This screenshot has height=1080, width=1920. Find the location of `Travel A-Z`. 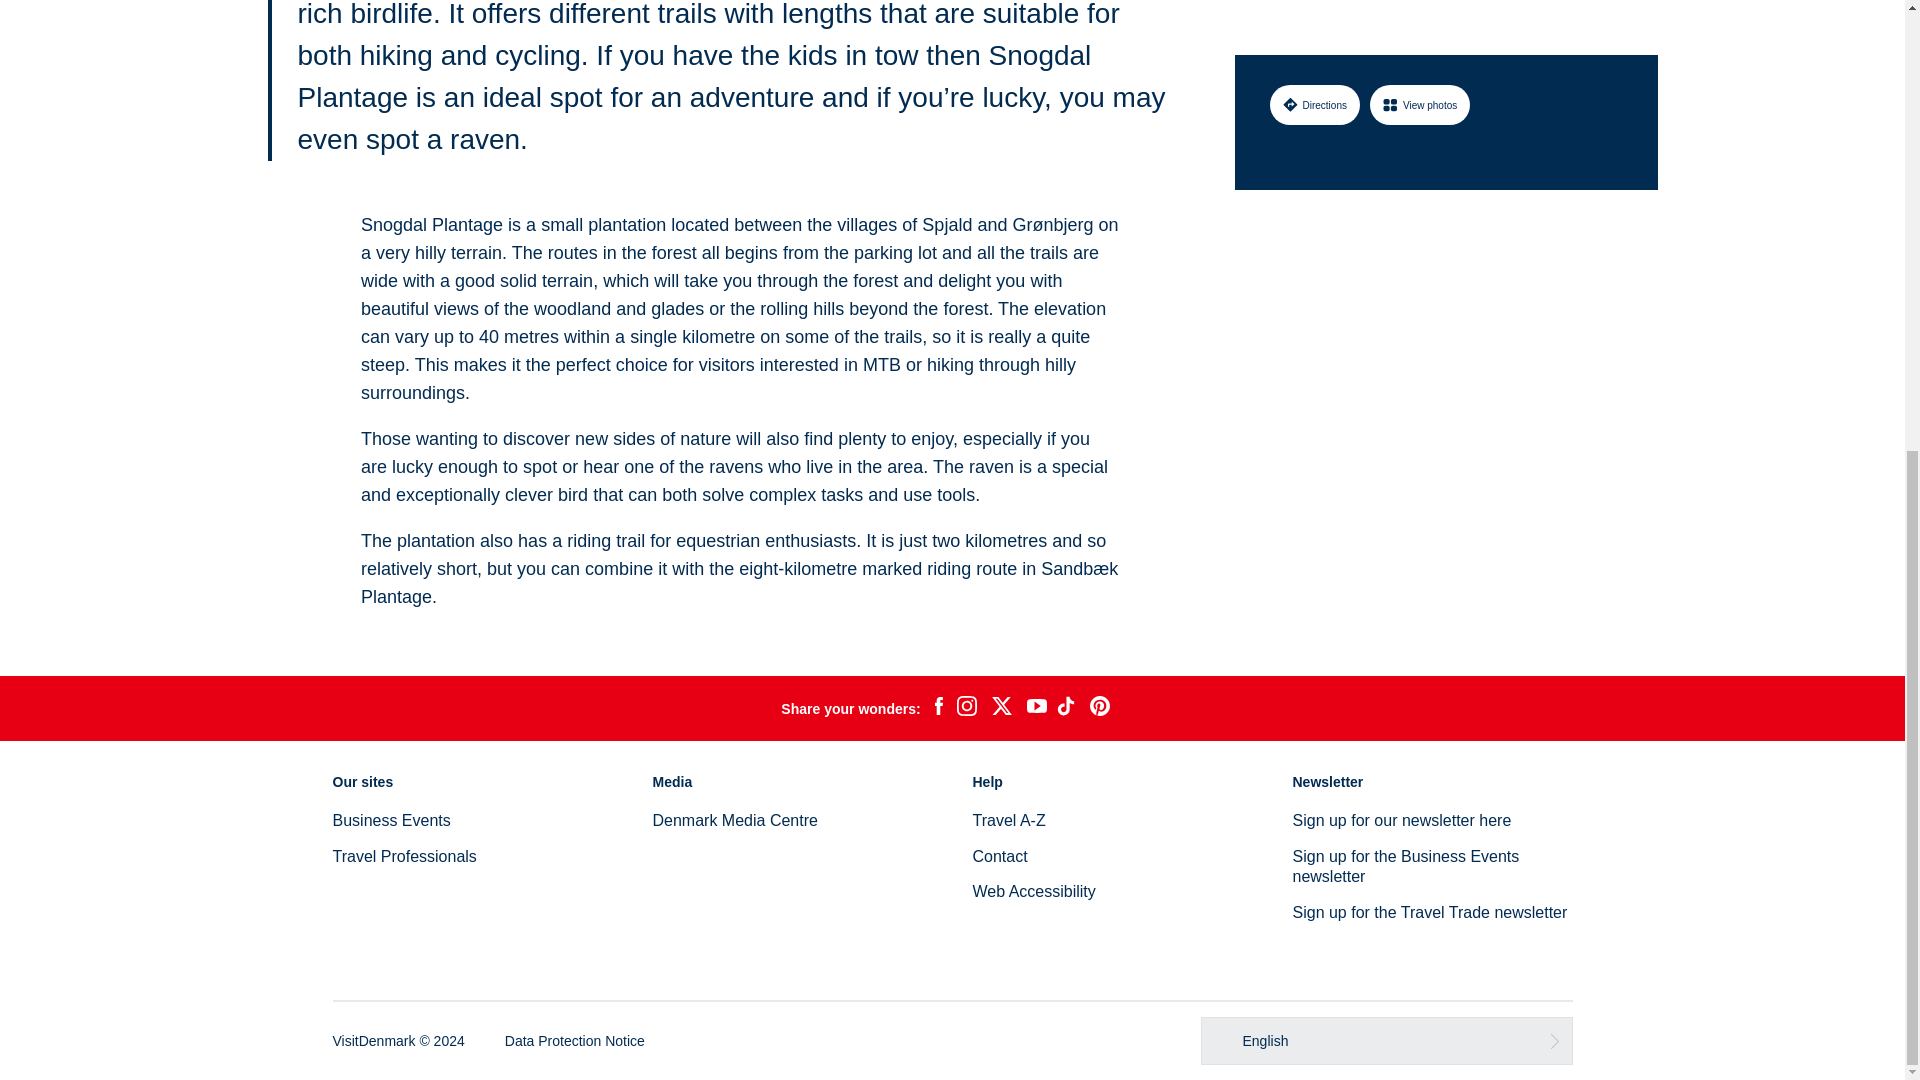

Travel A-Z is located at coordinates (1008, 820).